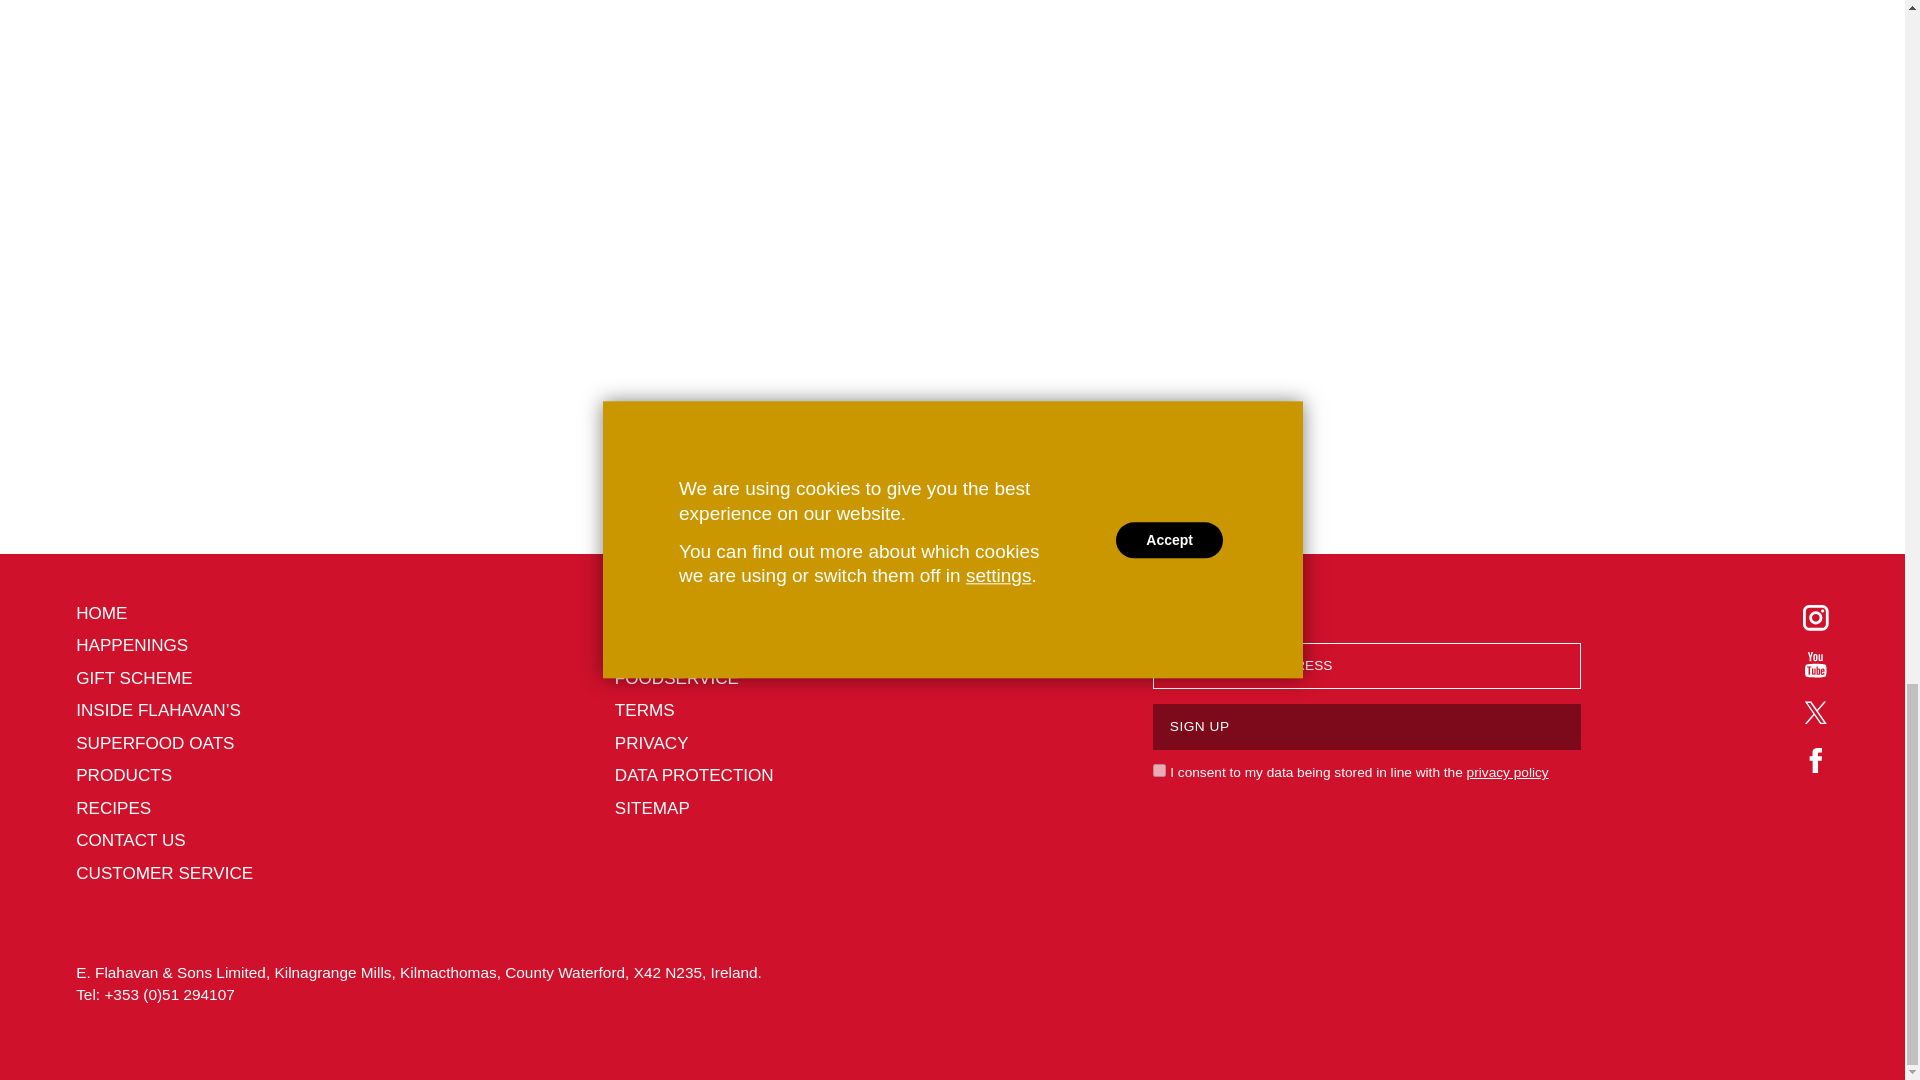 The image size is (1920, 1080). I want to click on Facebook, so click(1814, 760).